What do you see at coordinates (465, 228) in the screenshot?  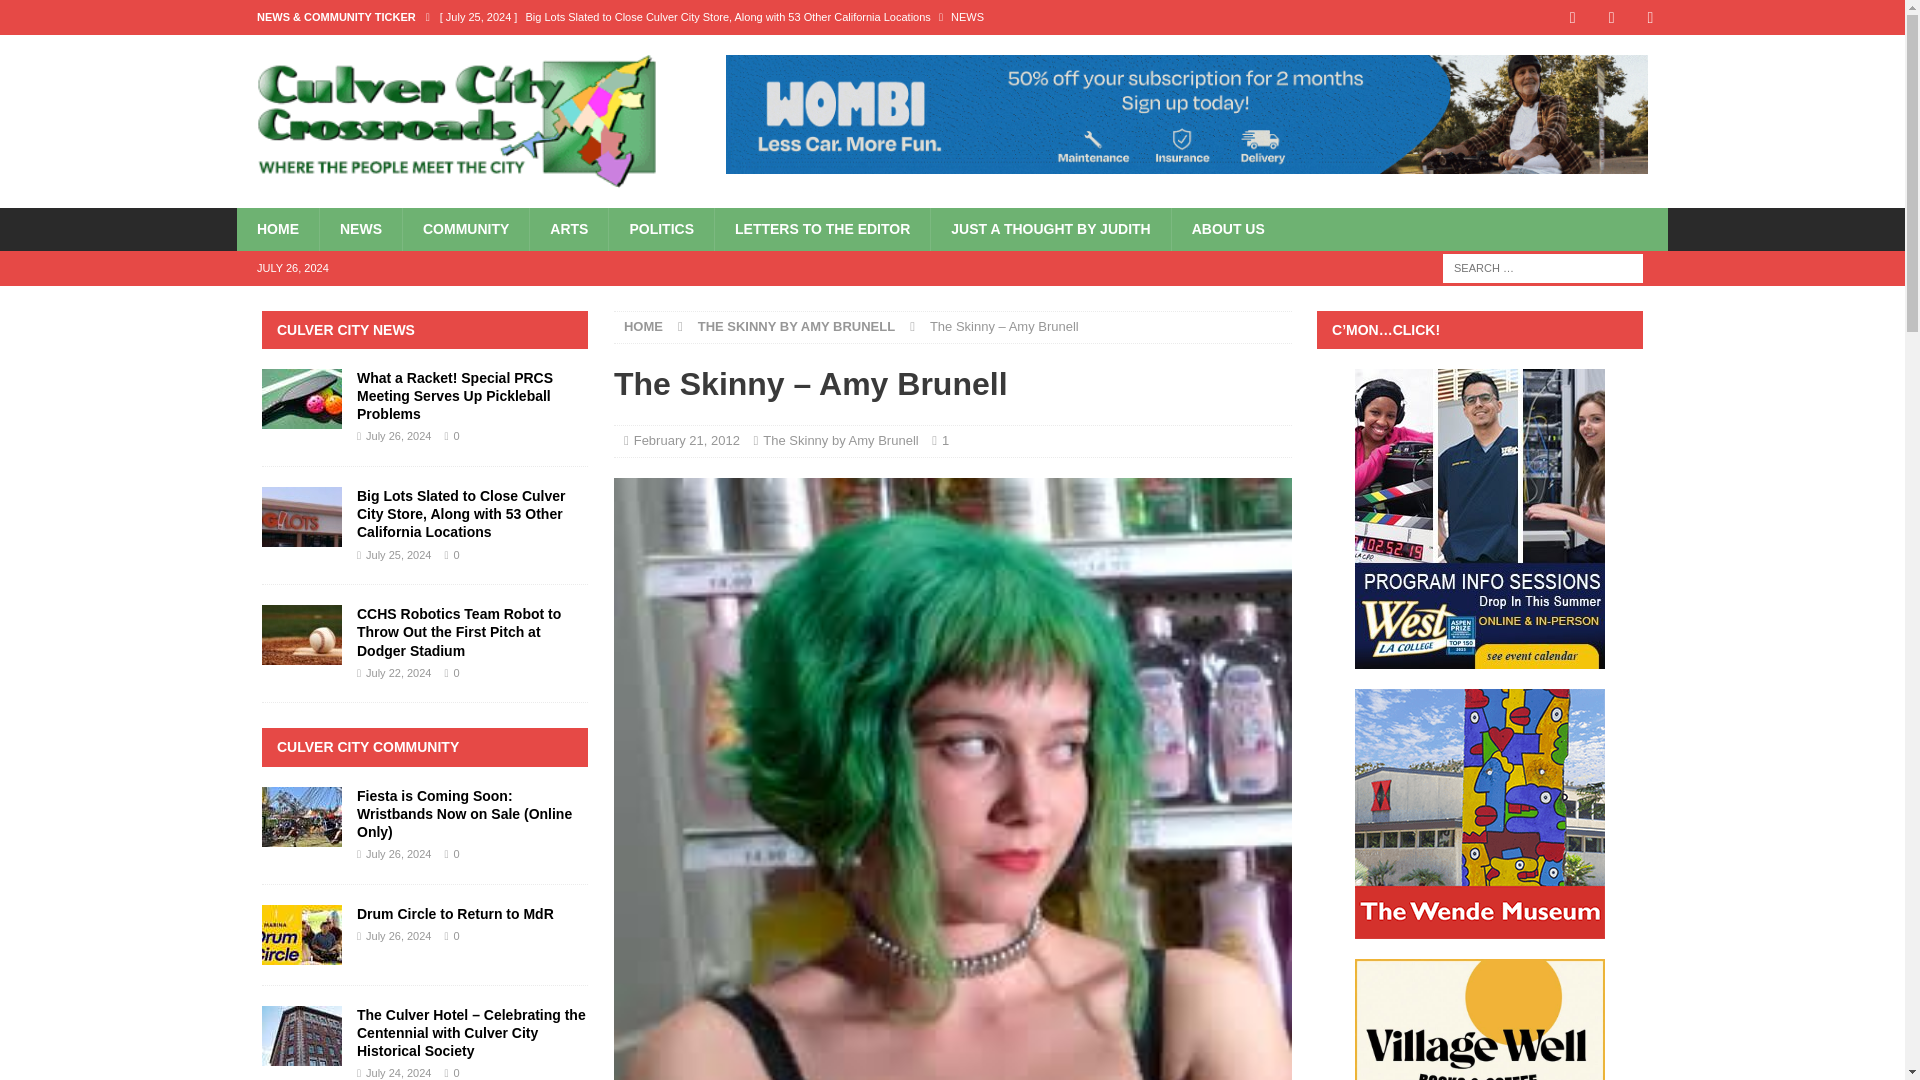 I see `COMMUNITY` at bounding box center [465, 228].